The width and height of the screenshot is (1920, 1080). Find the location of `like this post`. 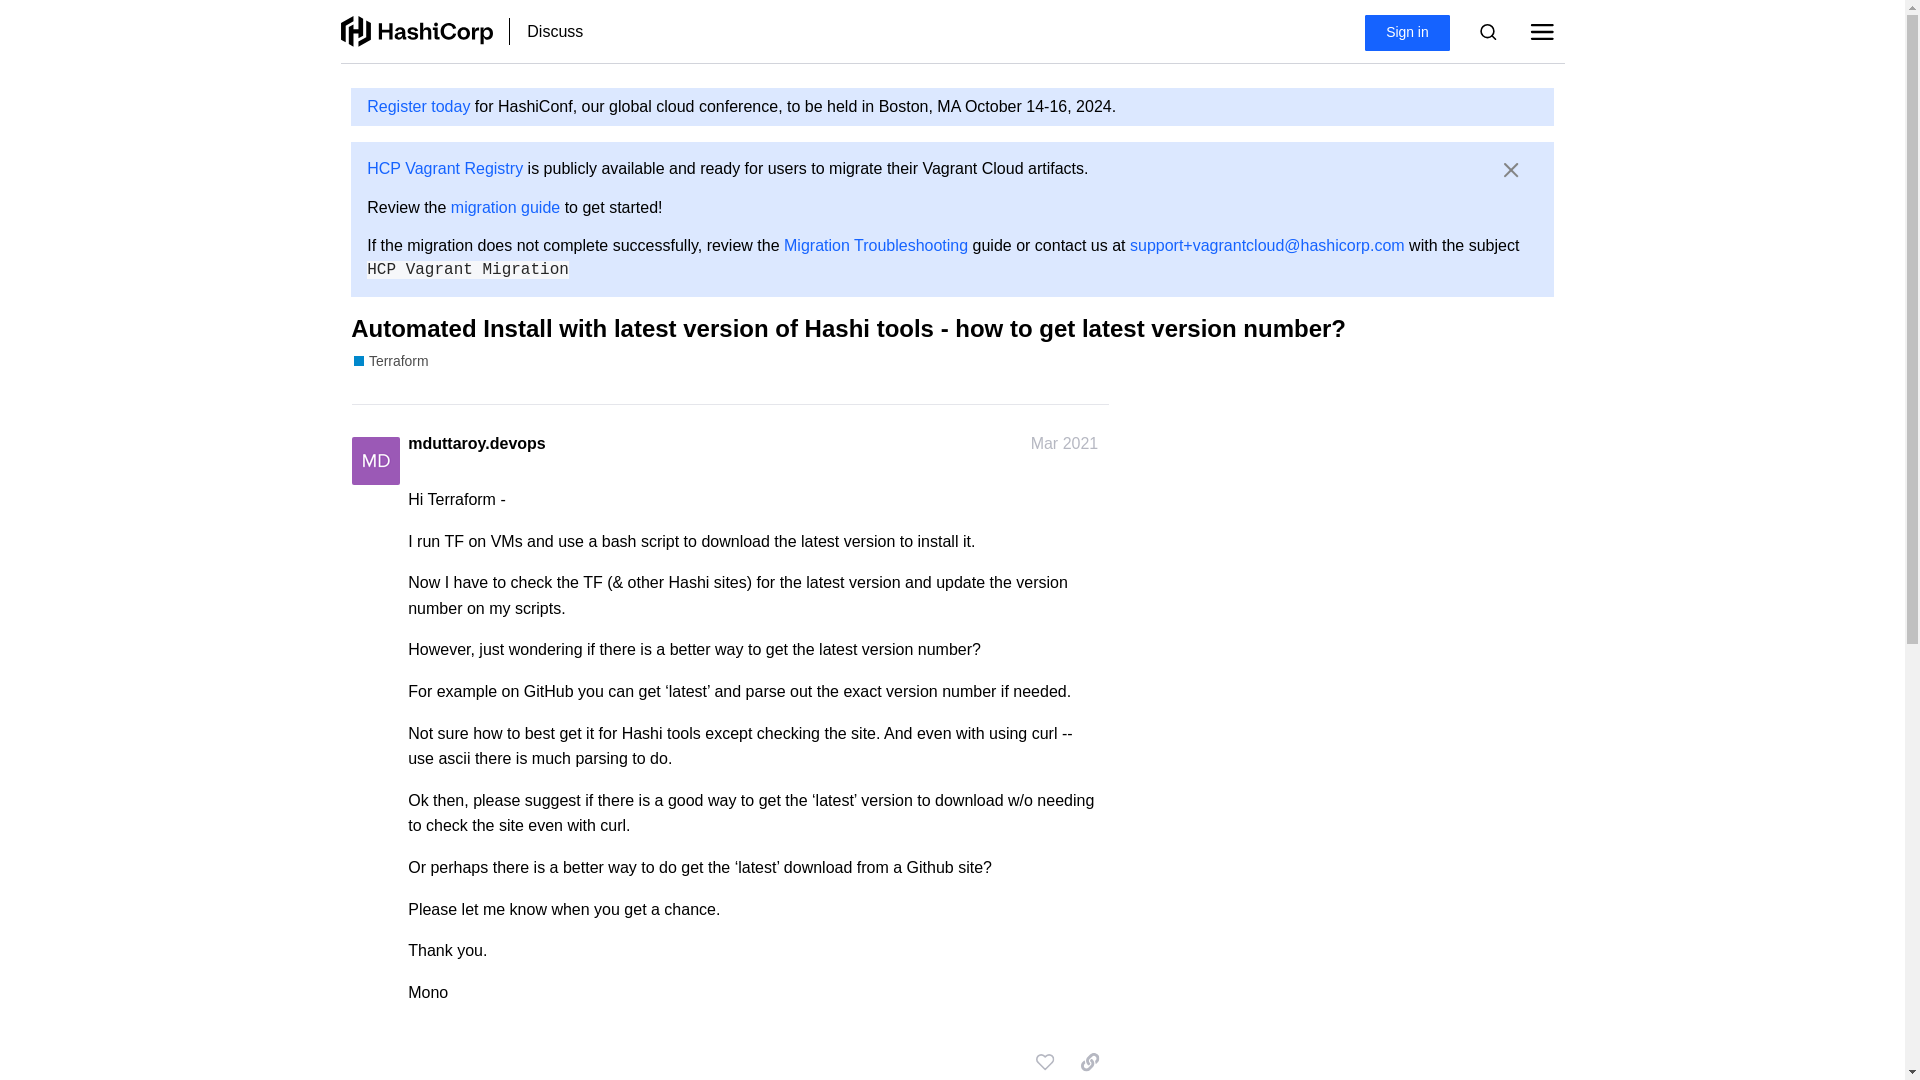

like this post is located at coordinates (1044, 1062).